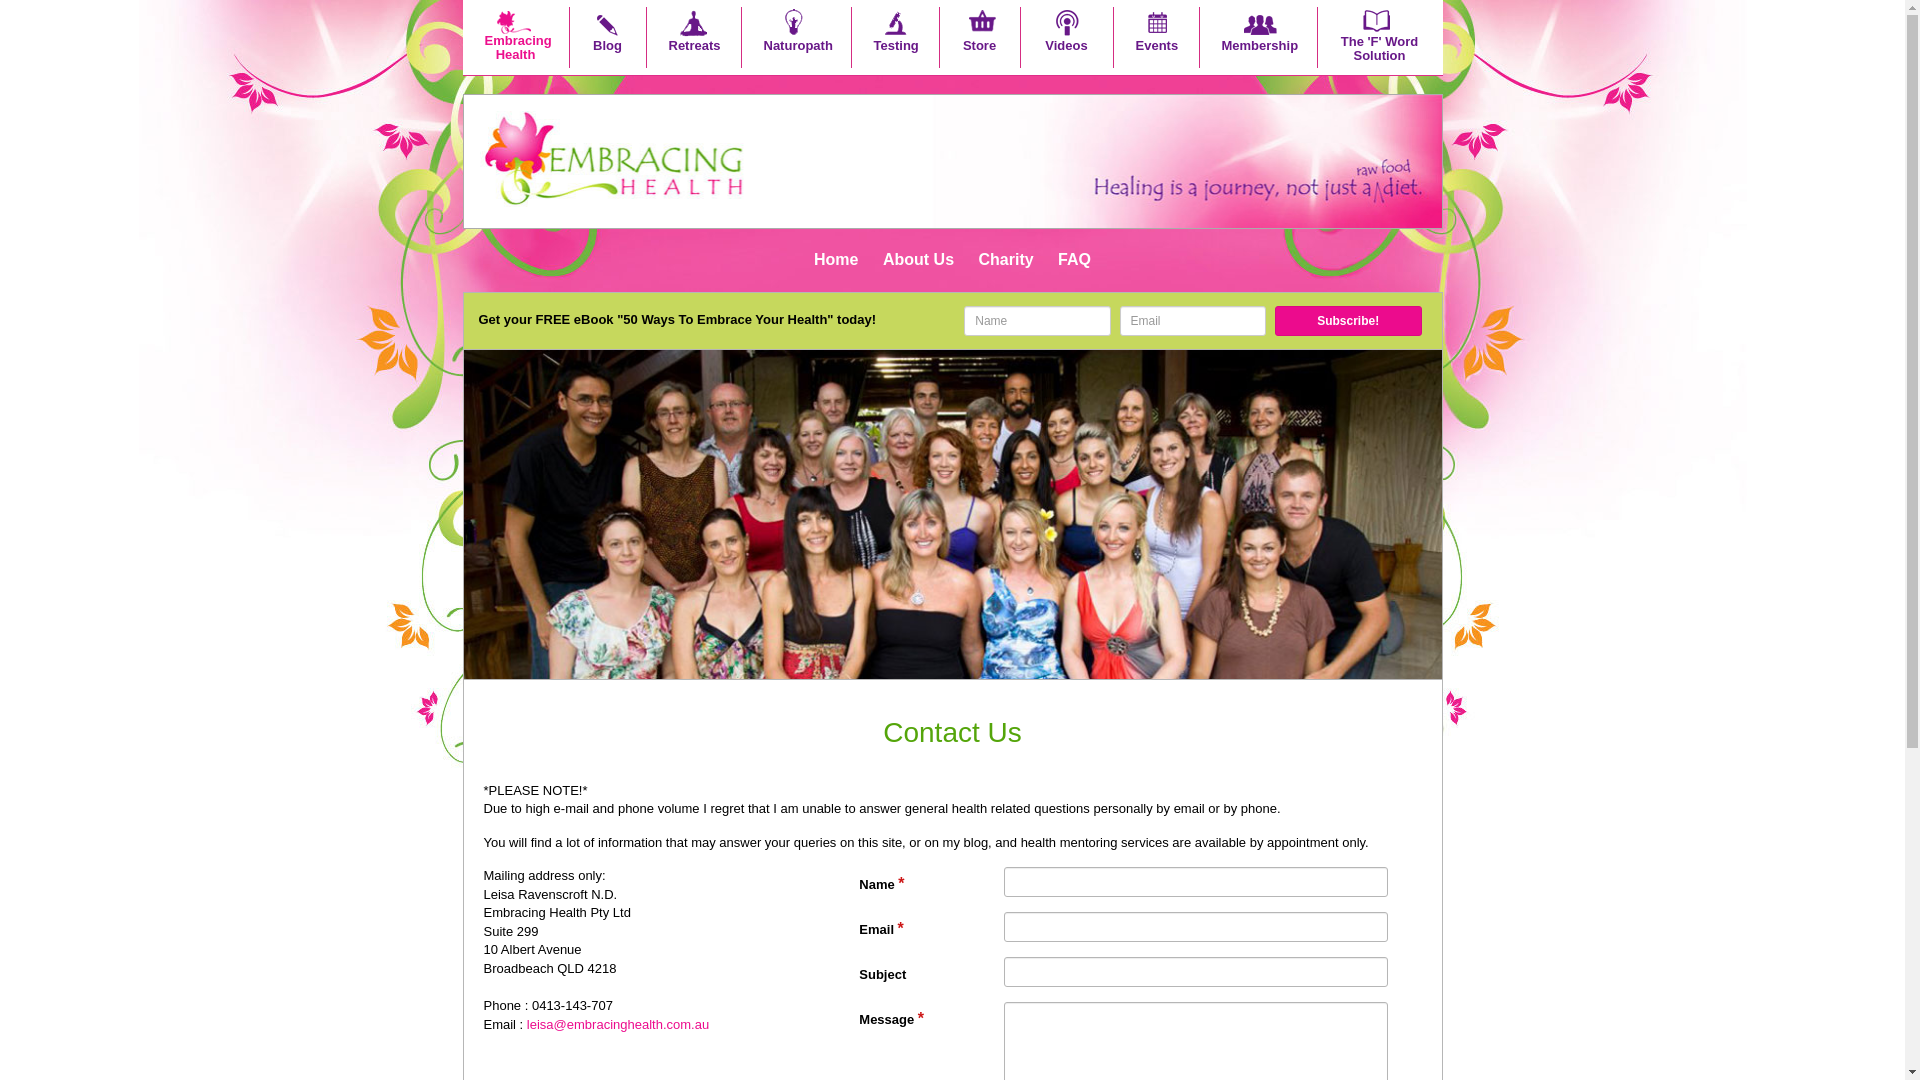 This screenshot has height=1080, width=1920. Describe the element at coordinates (1074, 260) in the screenshot. I see `FAQ` at that location.